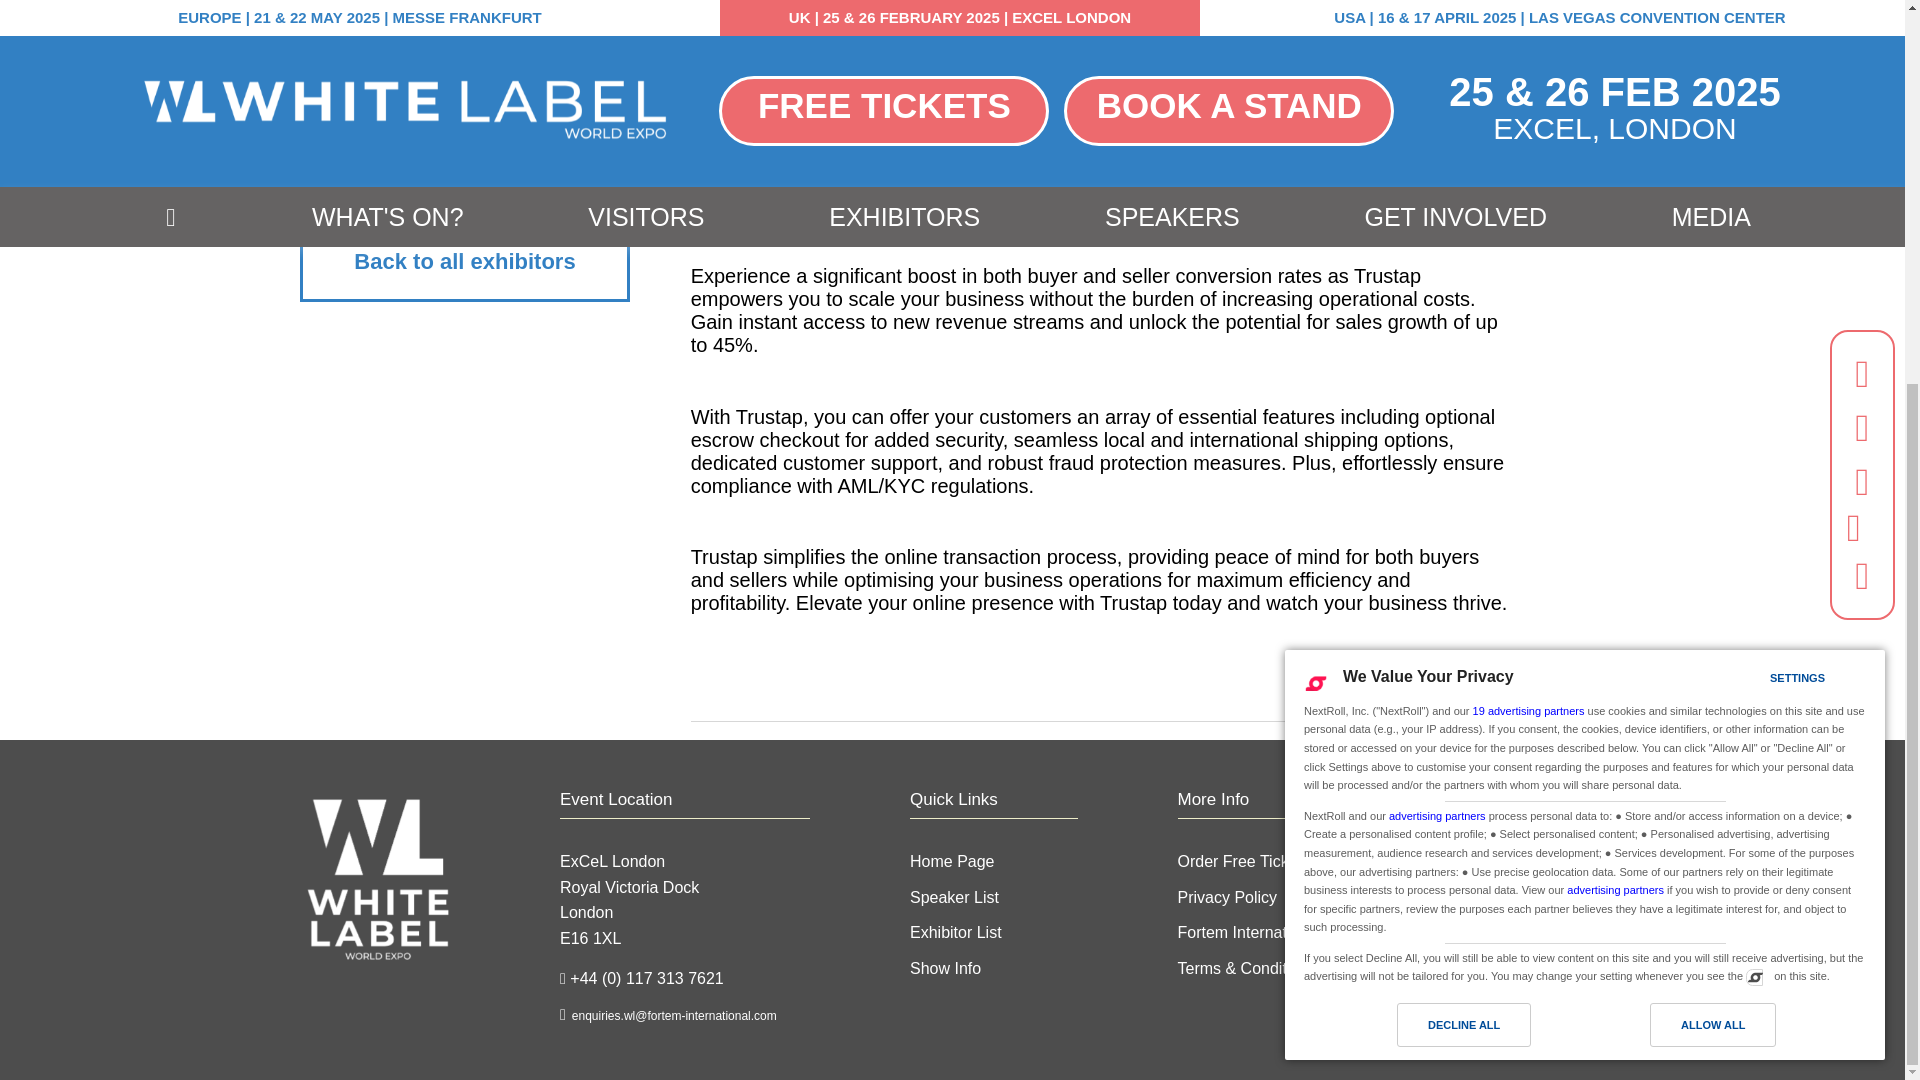  I want to click on Manage consent preferences, so click(1754, 392).